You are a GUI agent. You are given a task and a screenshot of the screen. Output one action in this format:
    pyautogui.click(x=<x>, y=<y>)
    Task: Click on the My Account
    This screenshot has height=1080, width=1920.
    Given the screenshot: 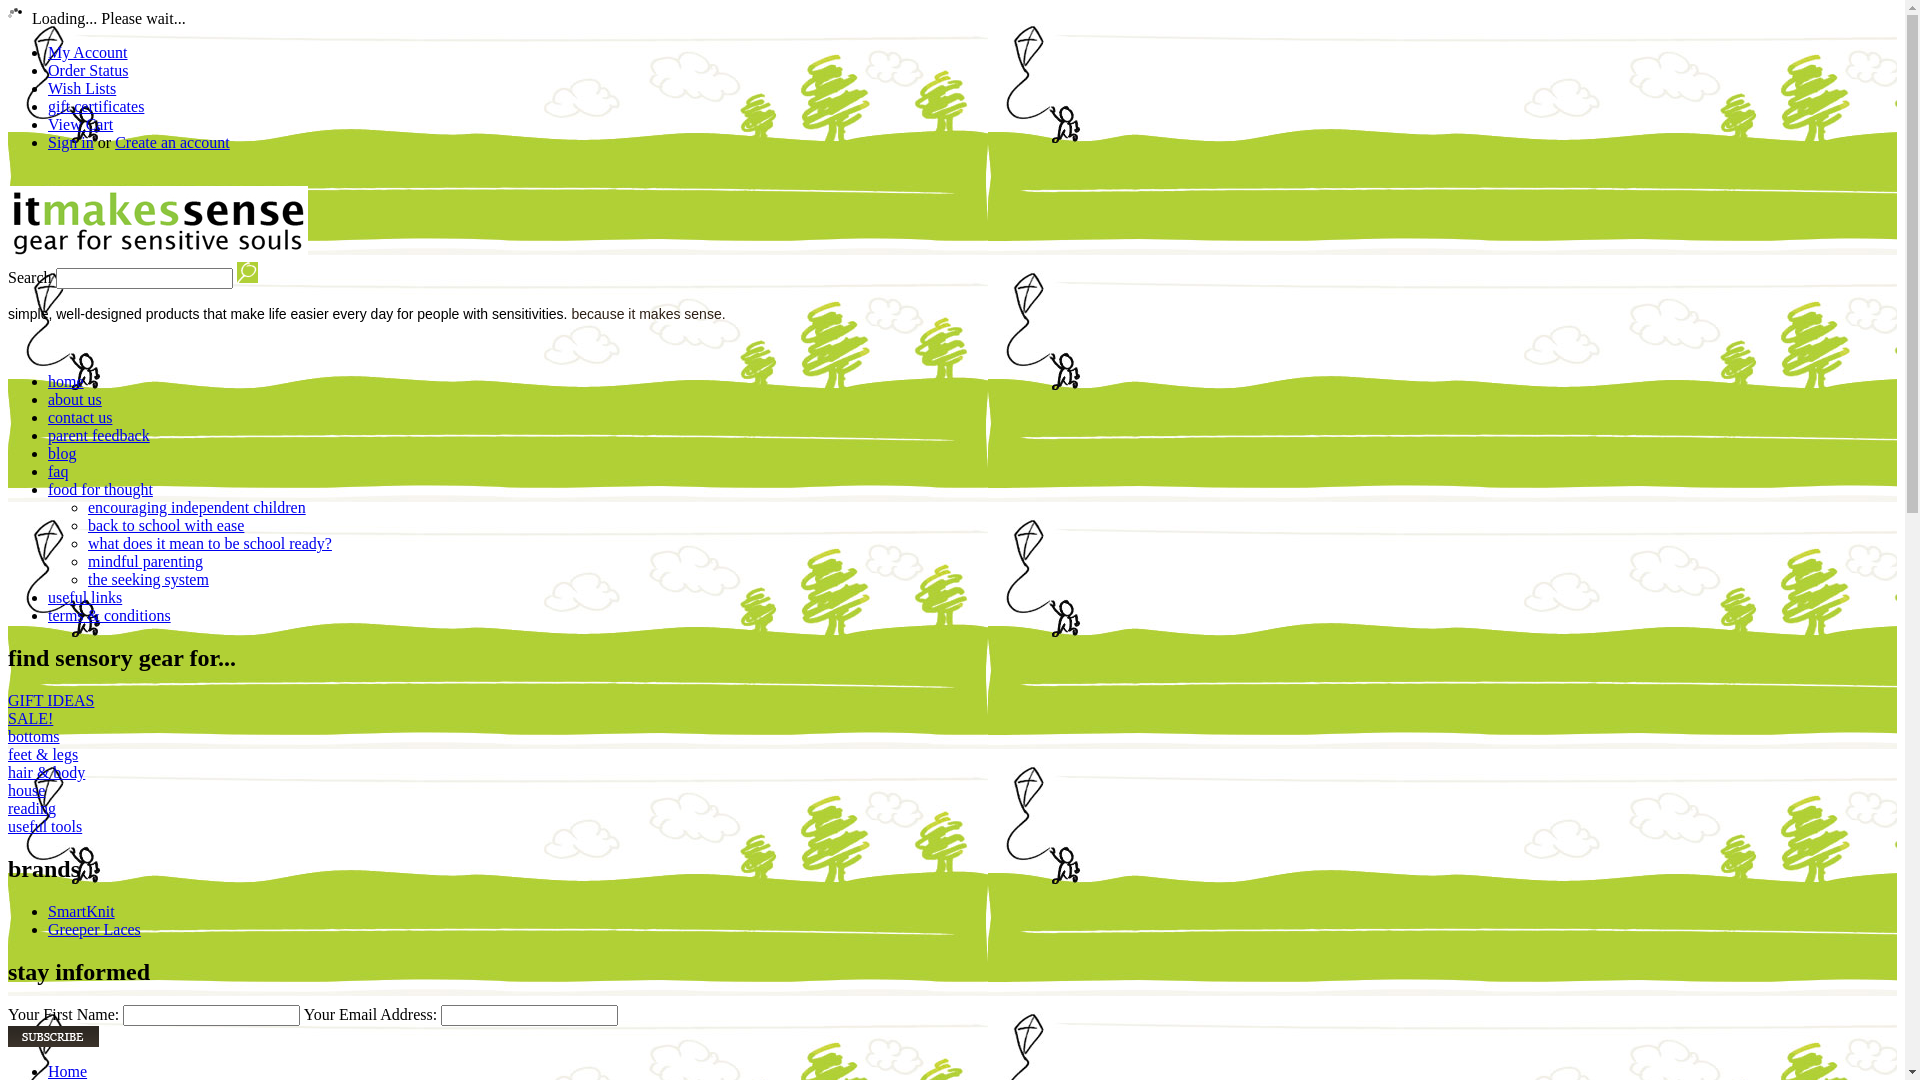 What is the action you would take?
    pyautogui.click(x=88, y=52)
    